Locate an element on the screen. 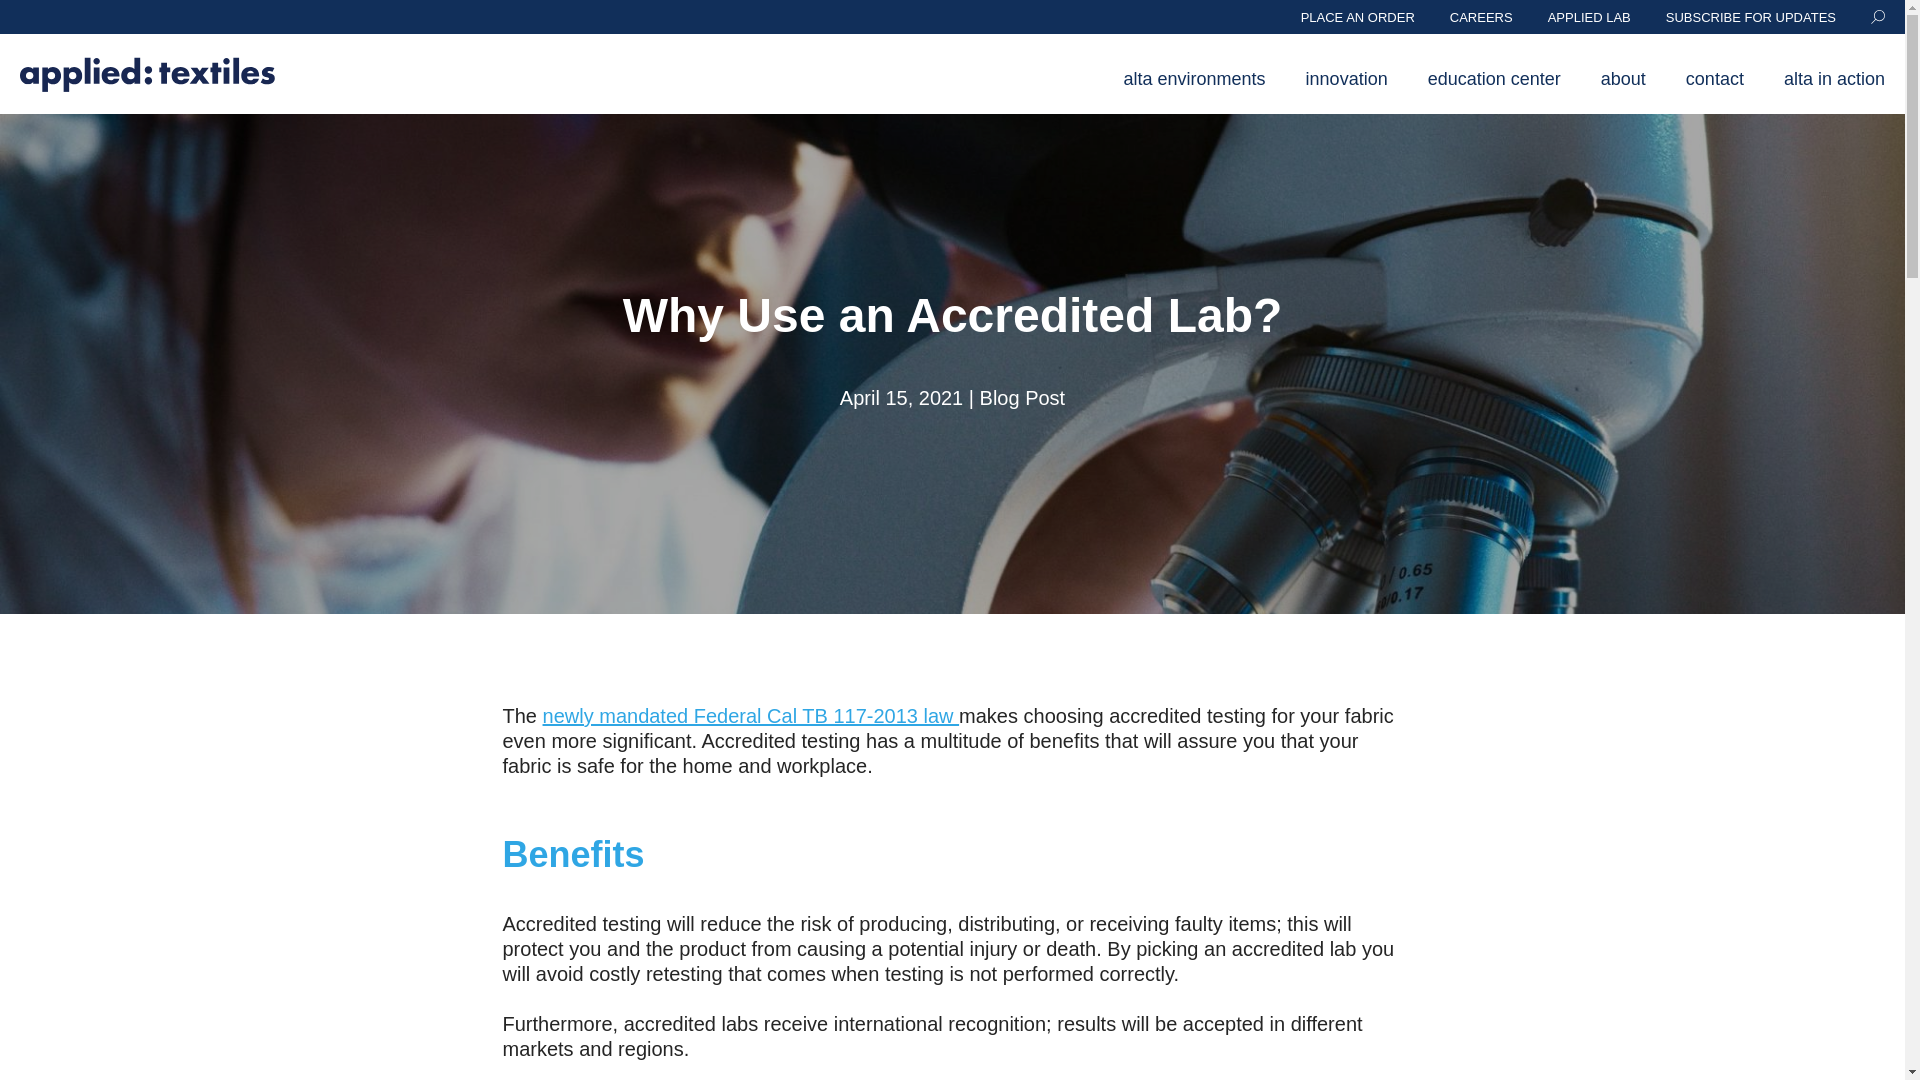  about is located at coordinates (1621, 94).